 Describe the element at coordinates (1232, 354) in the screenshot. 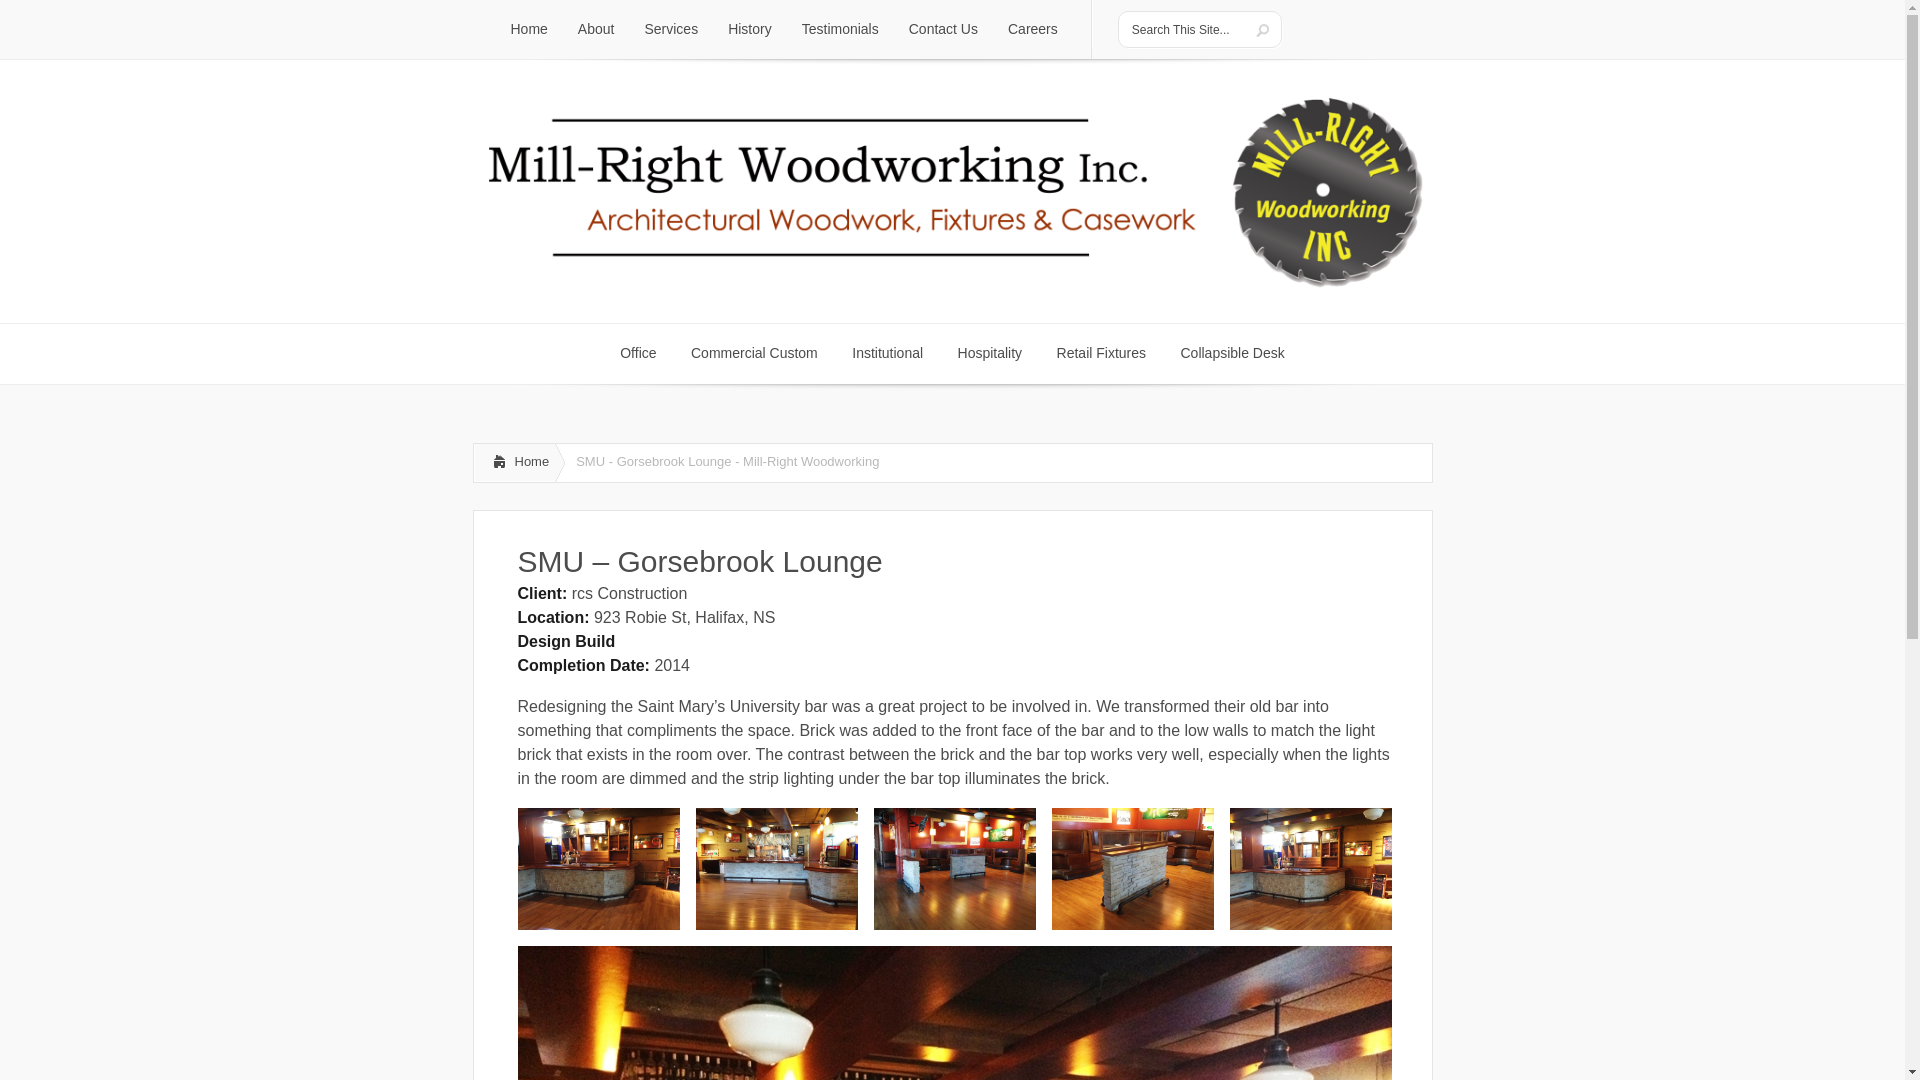

I see `Testimonials` at that location.